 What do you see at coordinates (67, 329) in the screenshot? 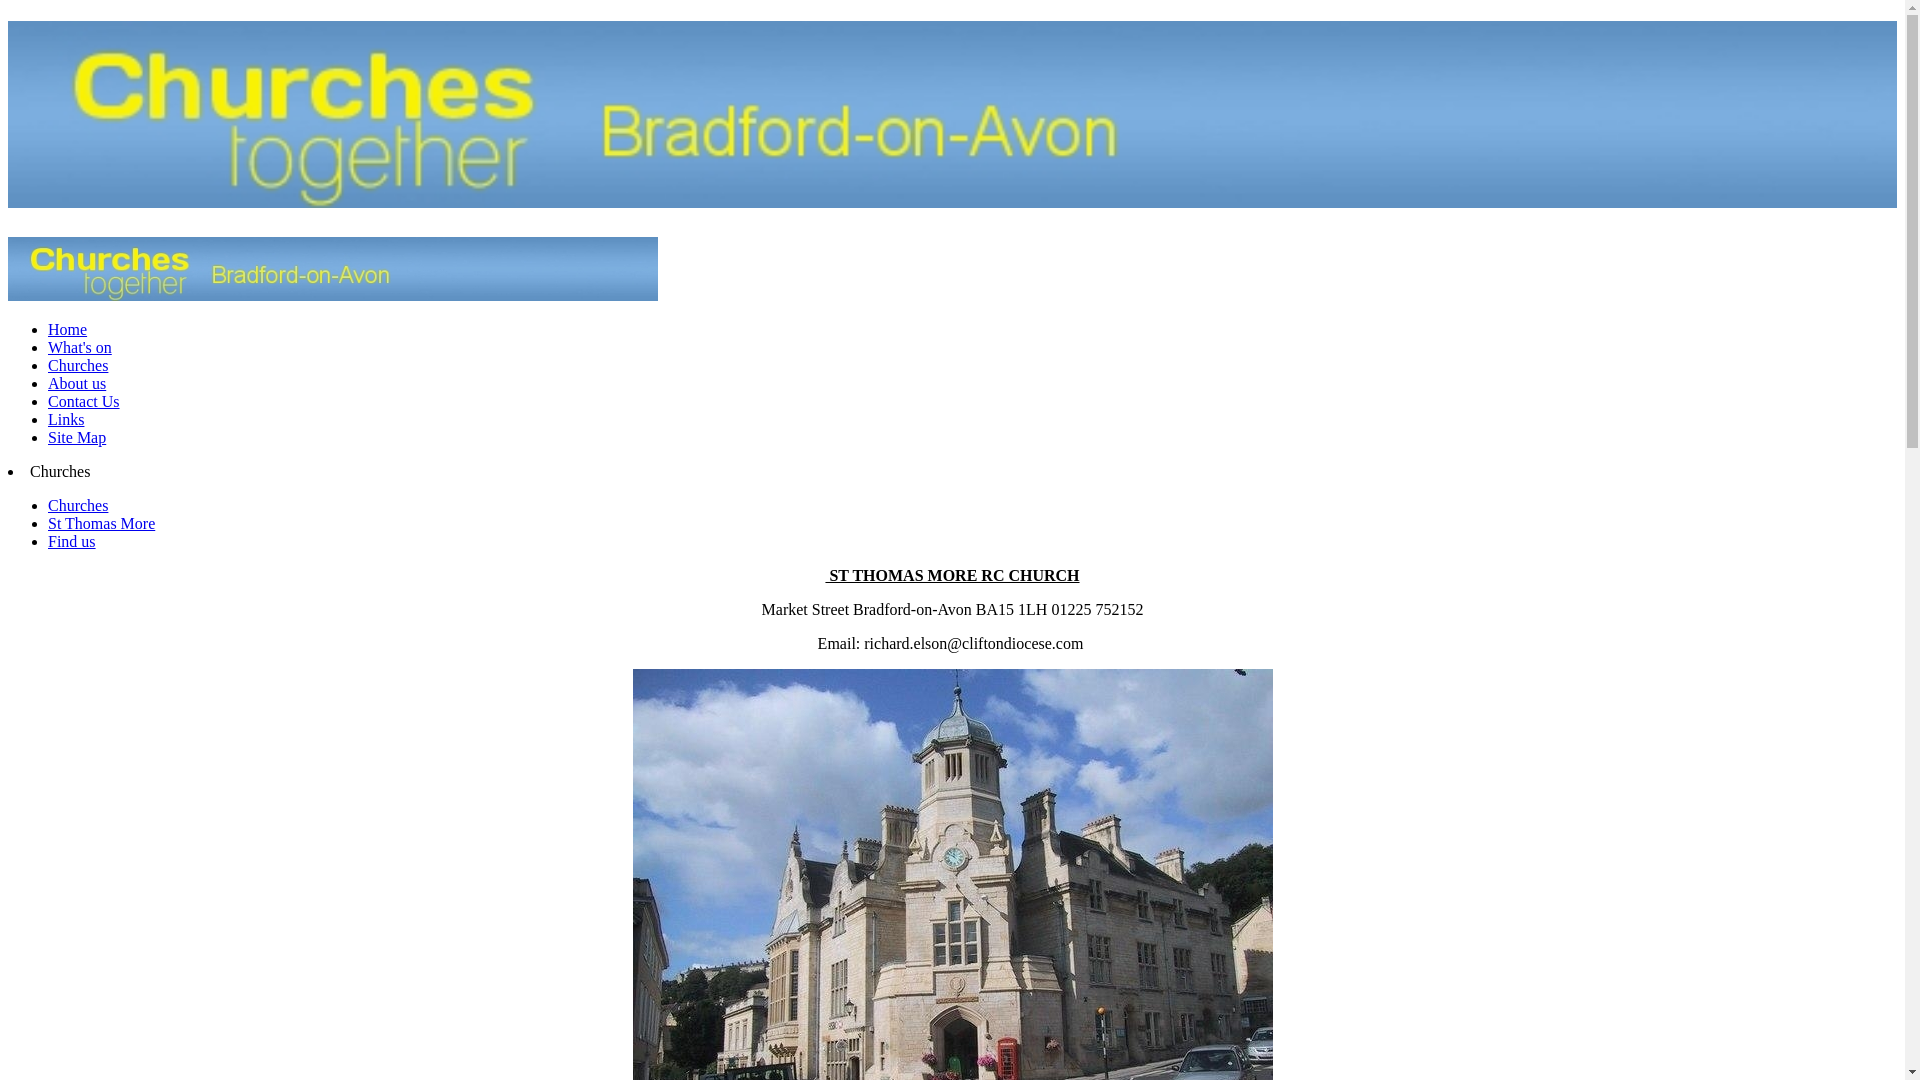
I see `Home` at bounding box center [67, 329].